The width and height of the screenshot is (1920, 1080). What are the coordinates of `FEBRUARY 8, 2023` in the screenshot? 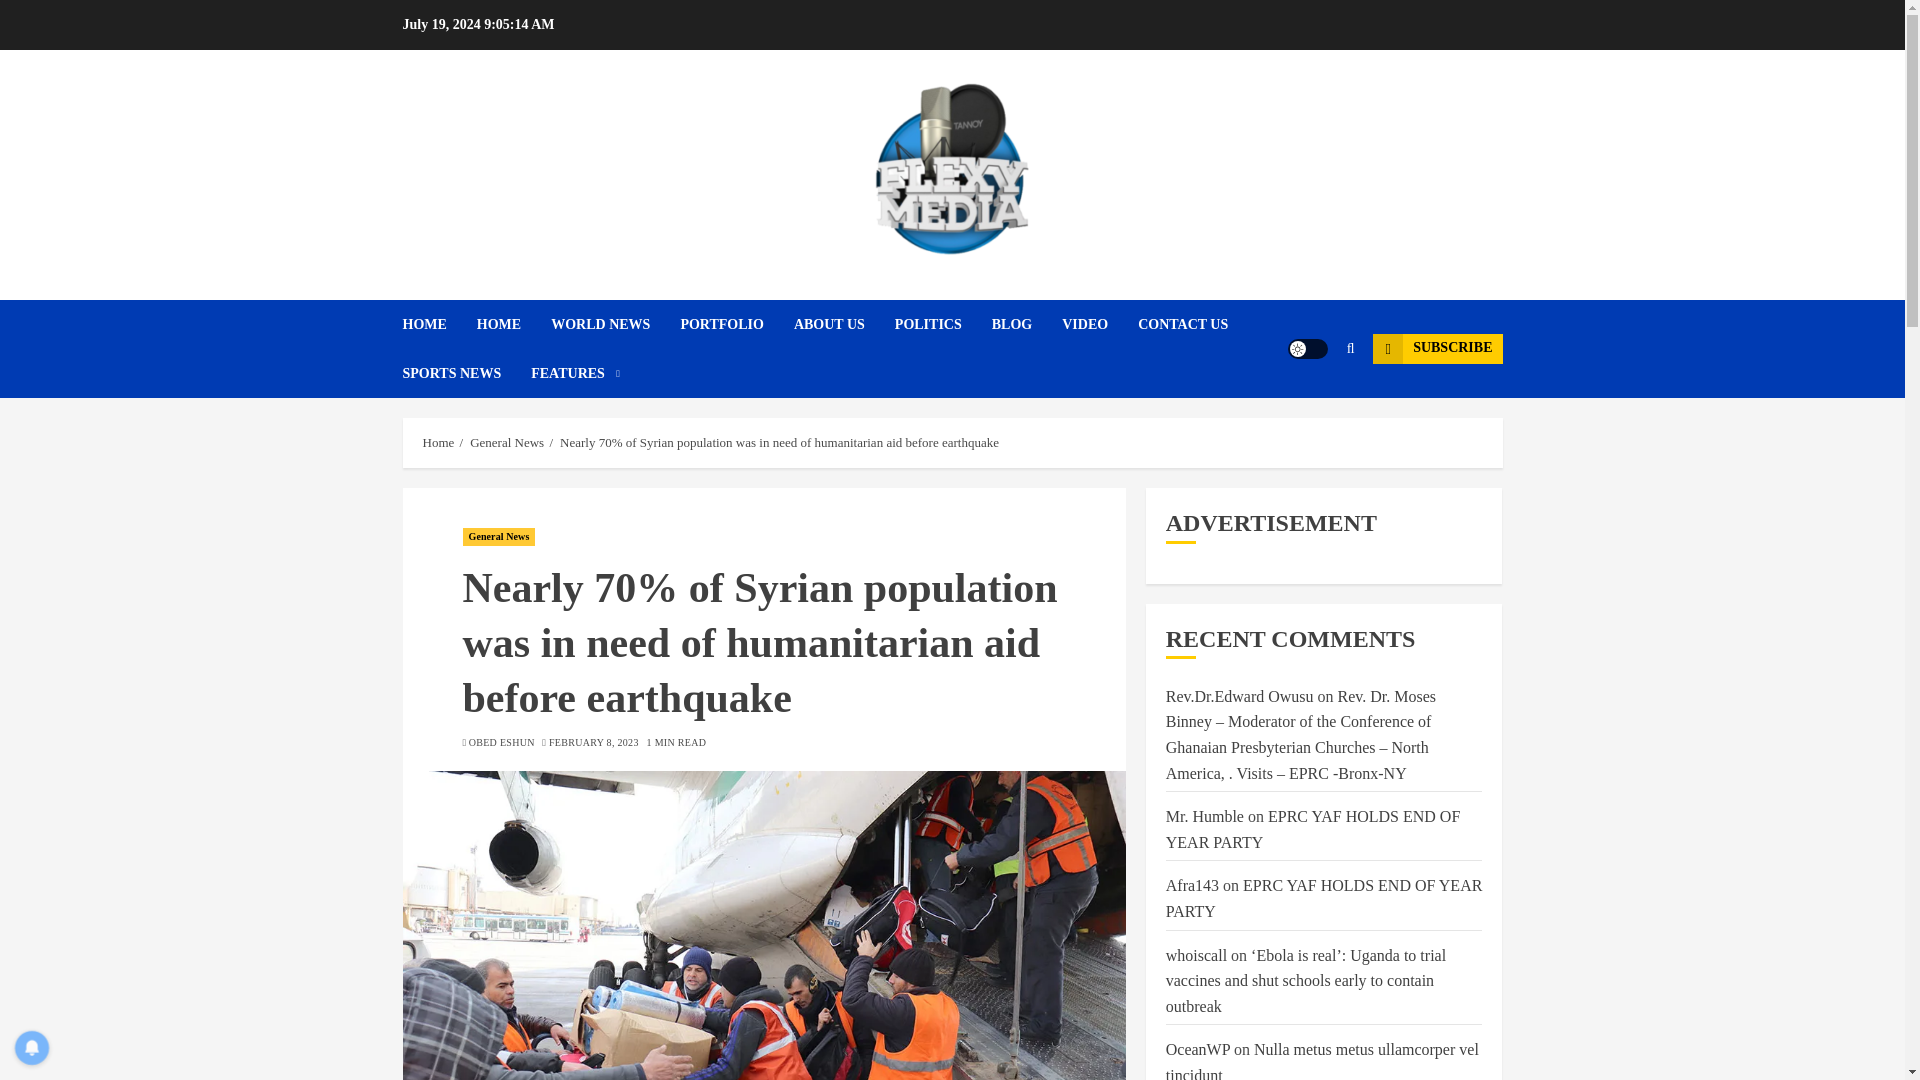 It's located at (594, 742).